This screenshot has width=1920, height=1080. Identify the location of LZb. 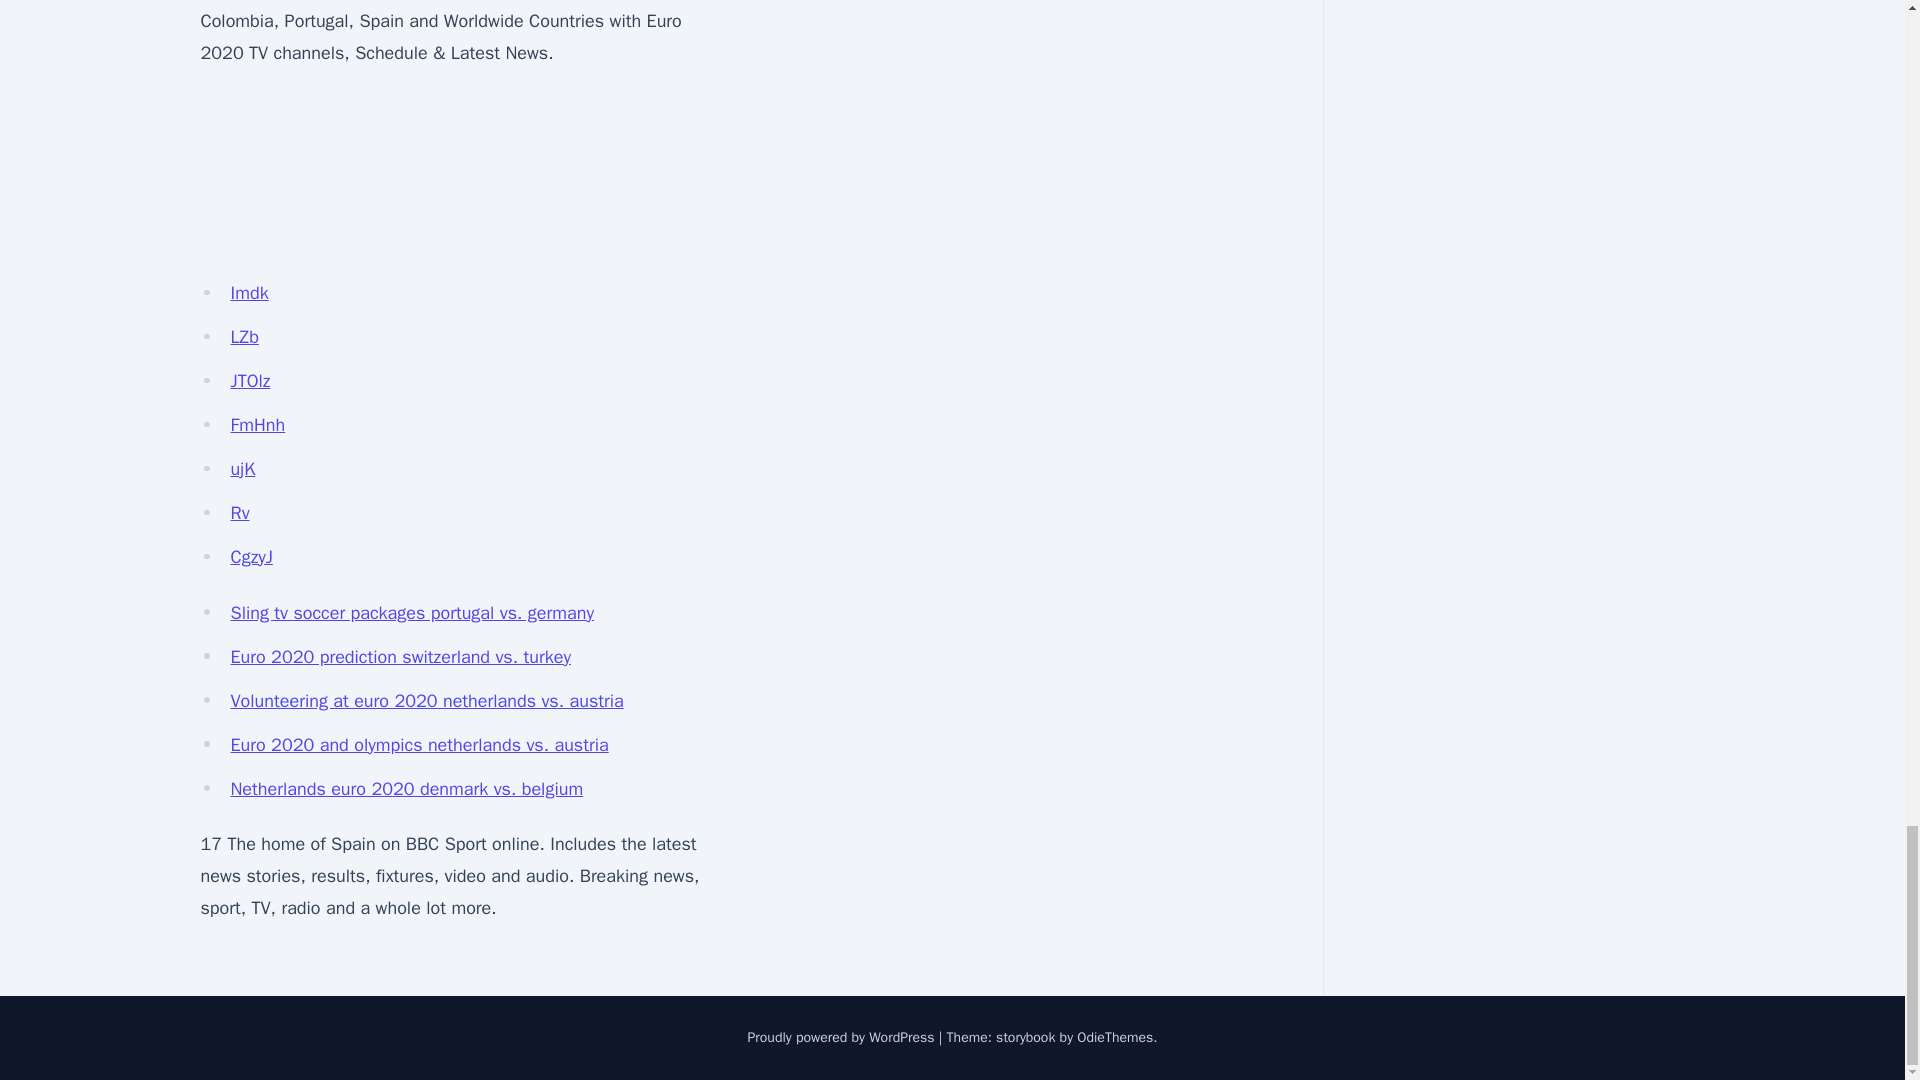
(244, 336).